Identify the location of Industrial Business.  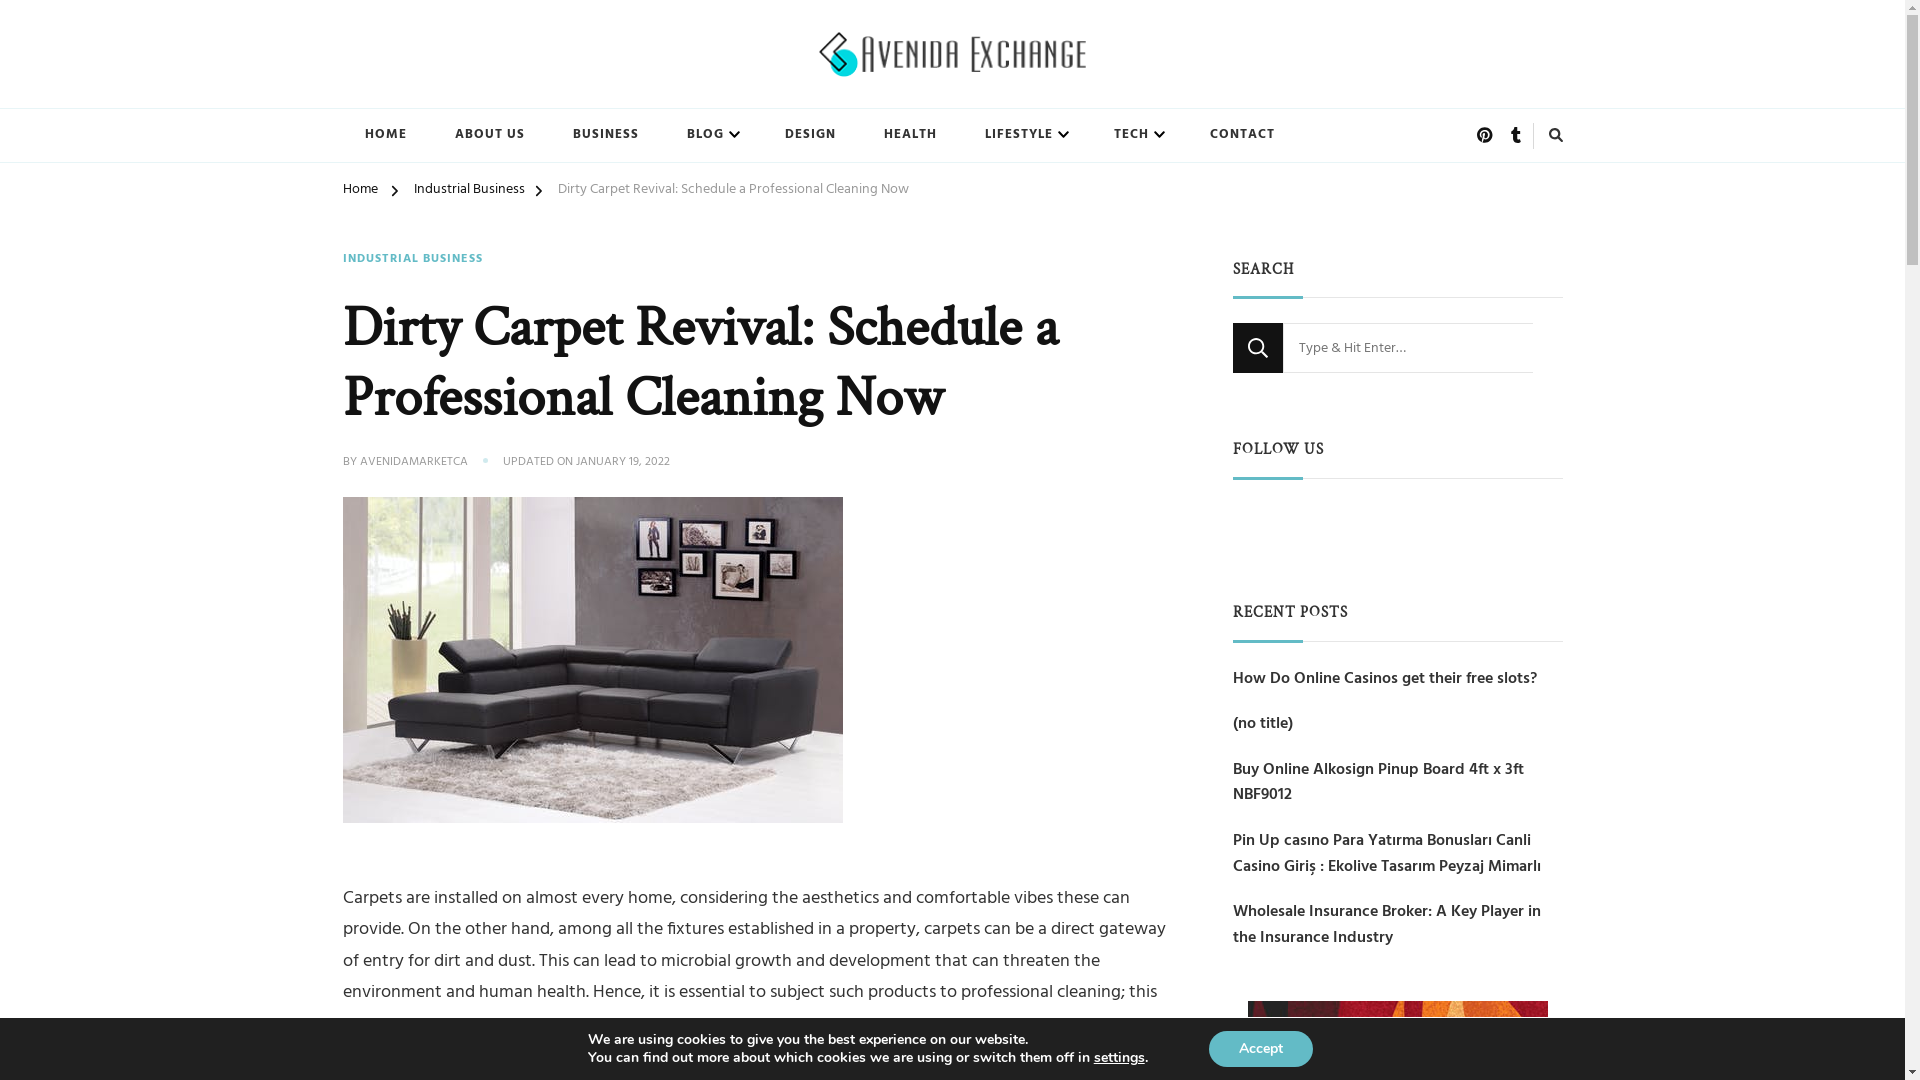
(470, 193).